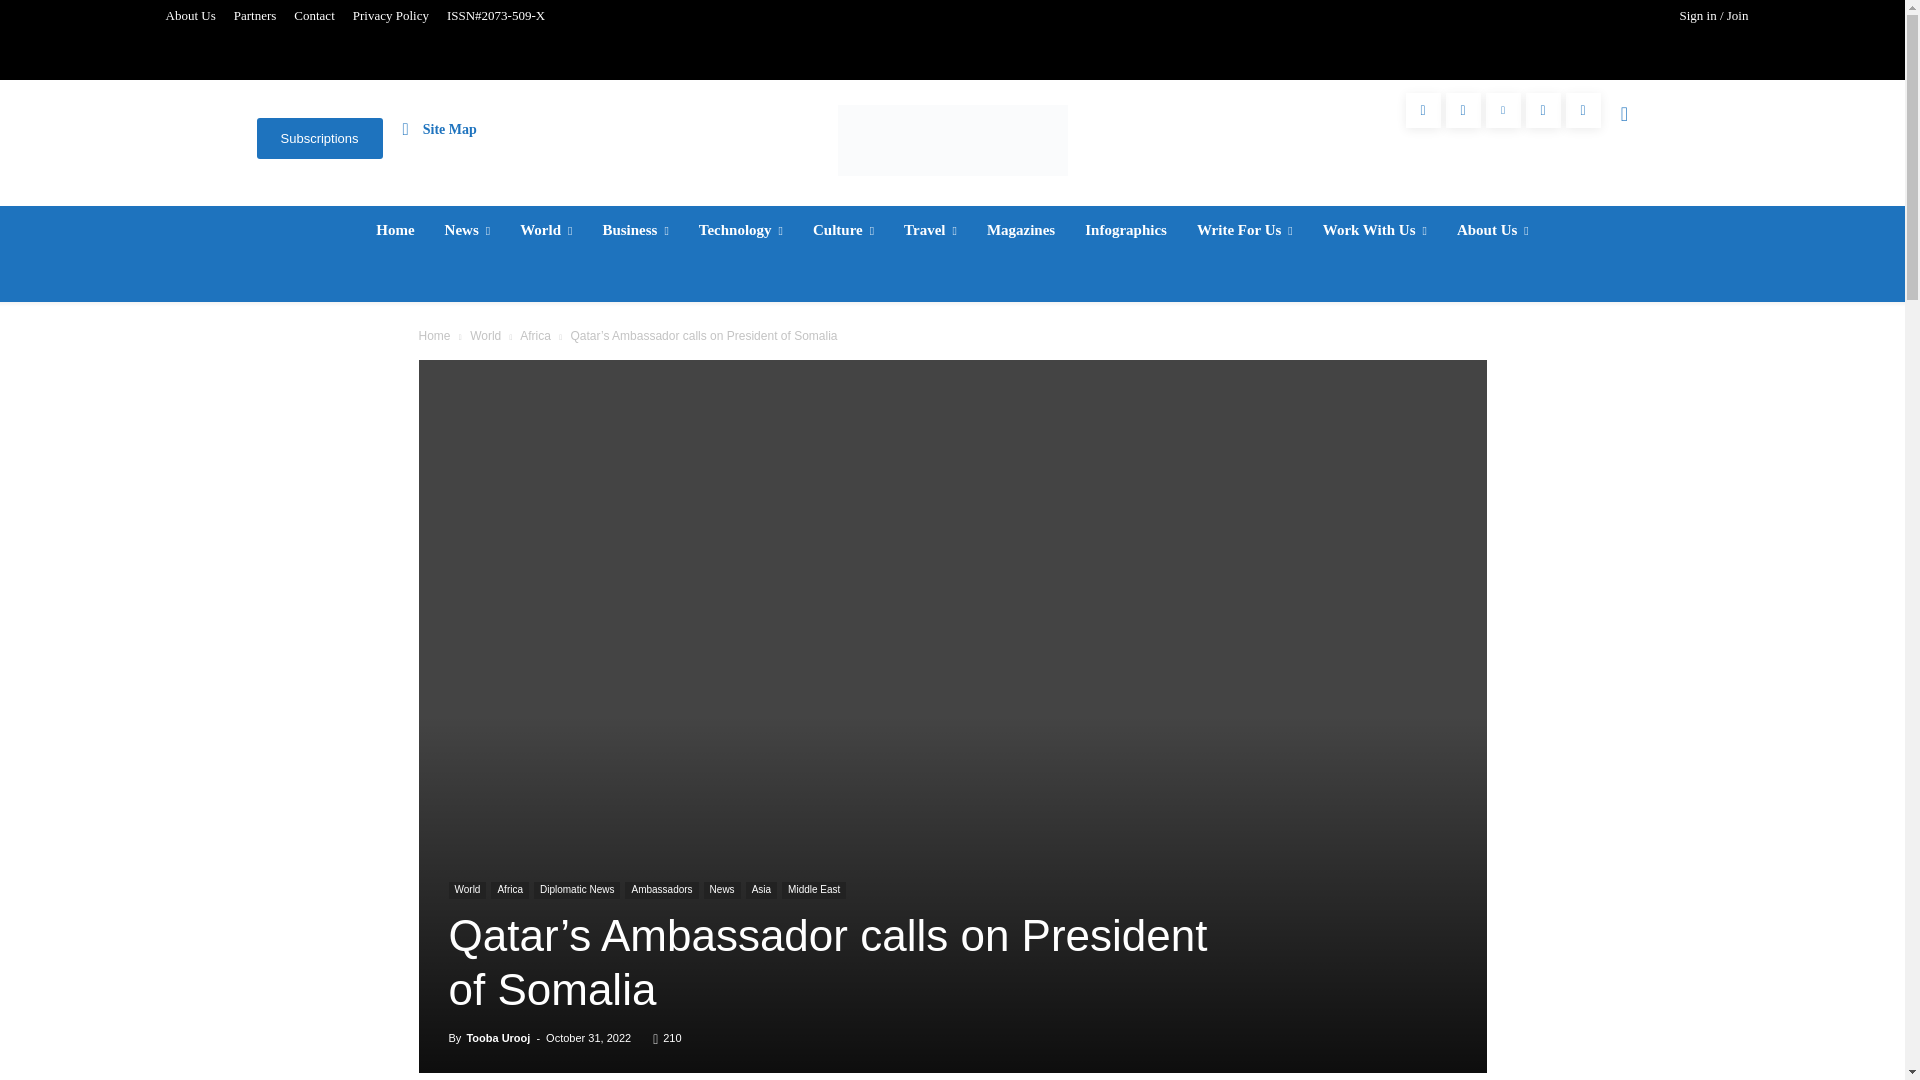  Describe the element at coordinates (1423, 109) in the screenshot. I see `Facebook` at that location.